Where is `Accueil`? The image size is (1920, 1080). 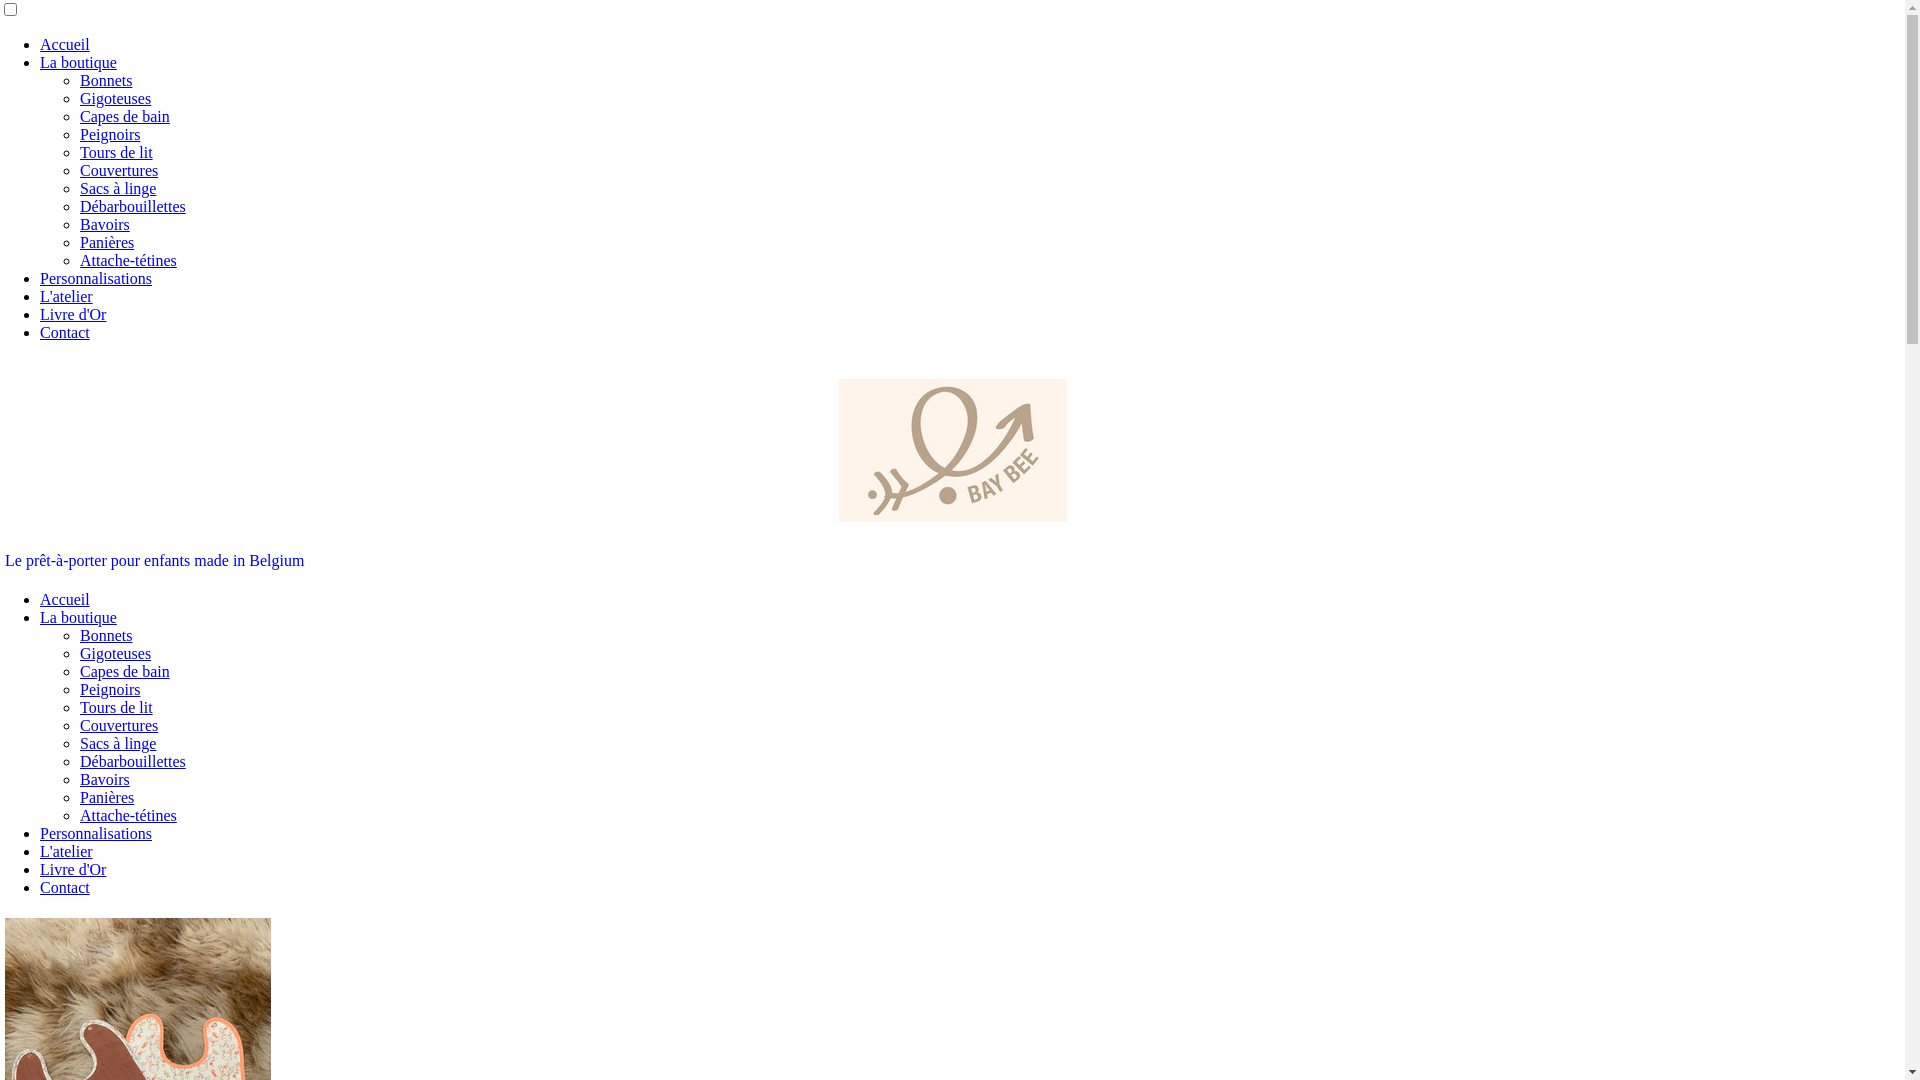
Accueil is located at coordinates (65, 600).